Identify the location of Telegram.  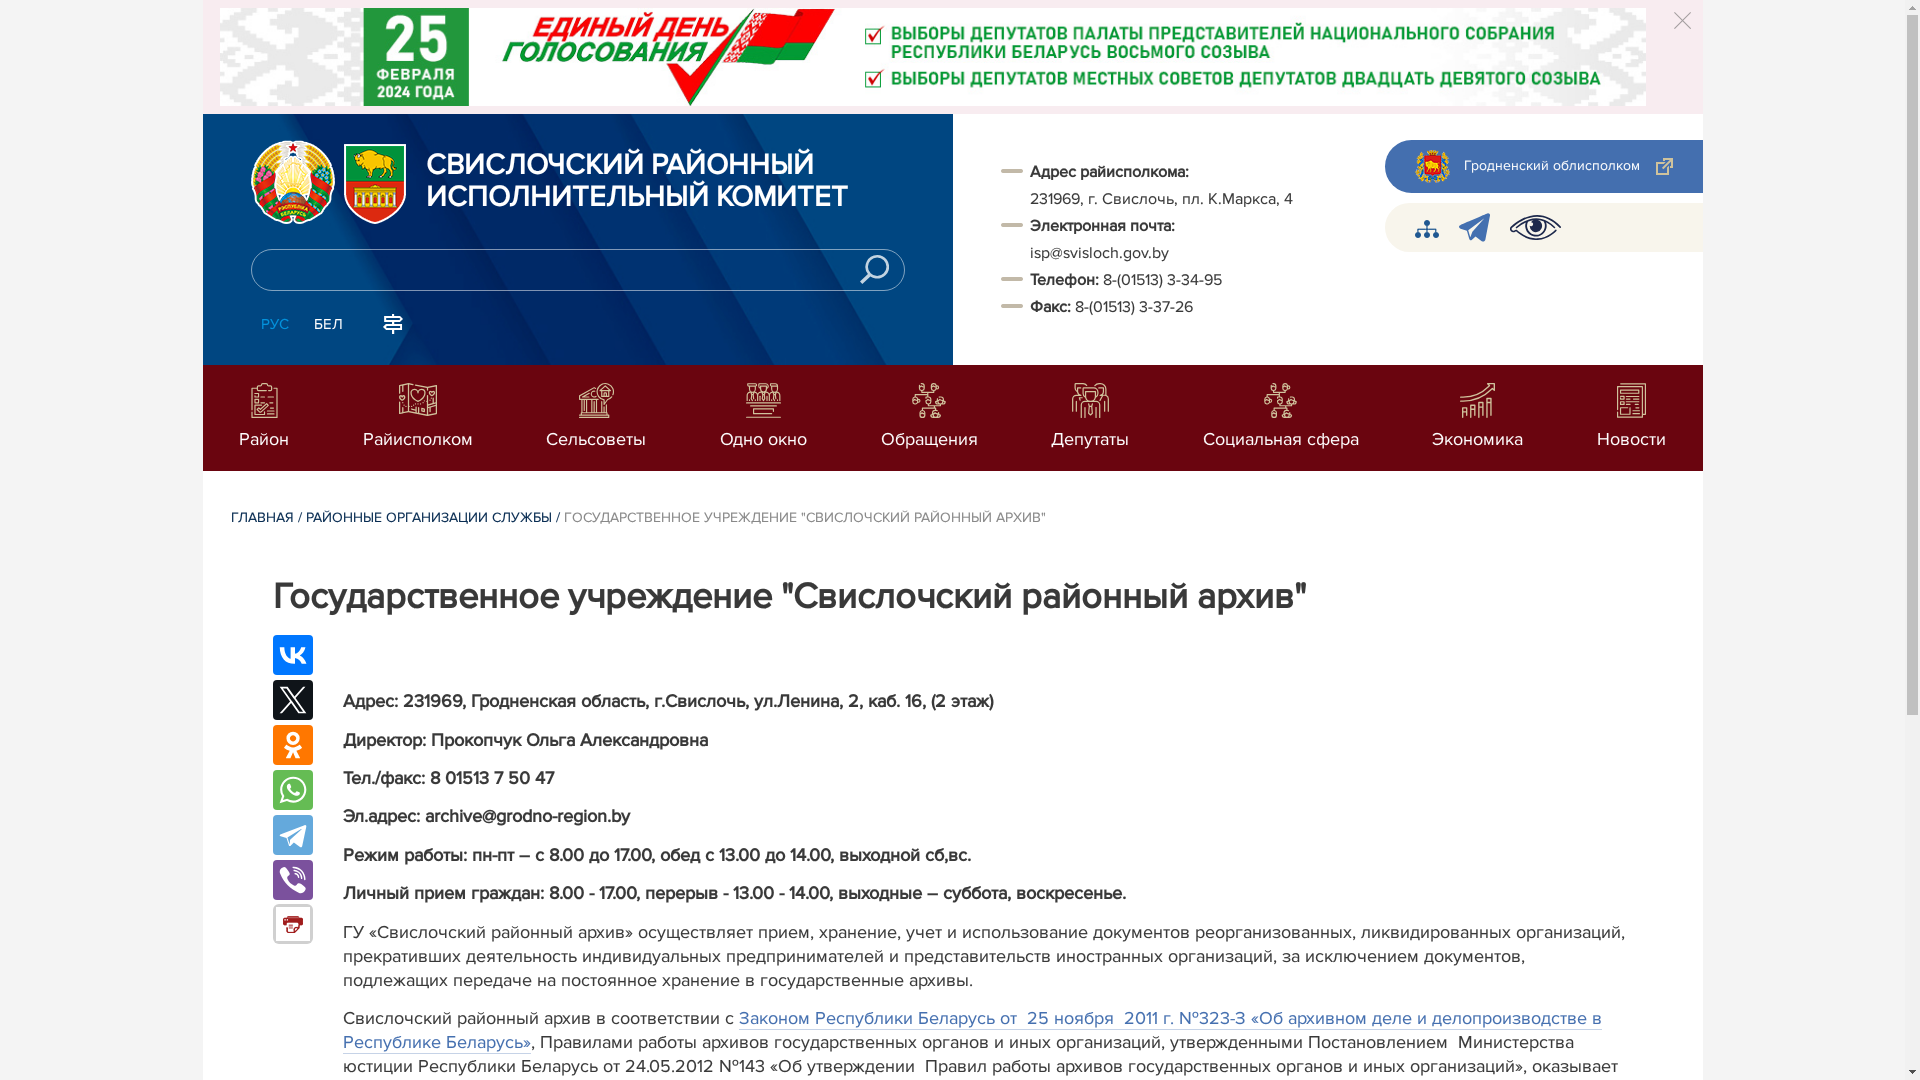
(292, 835).